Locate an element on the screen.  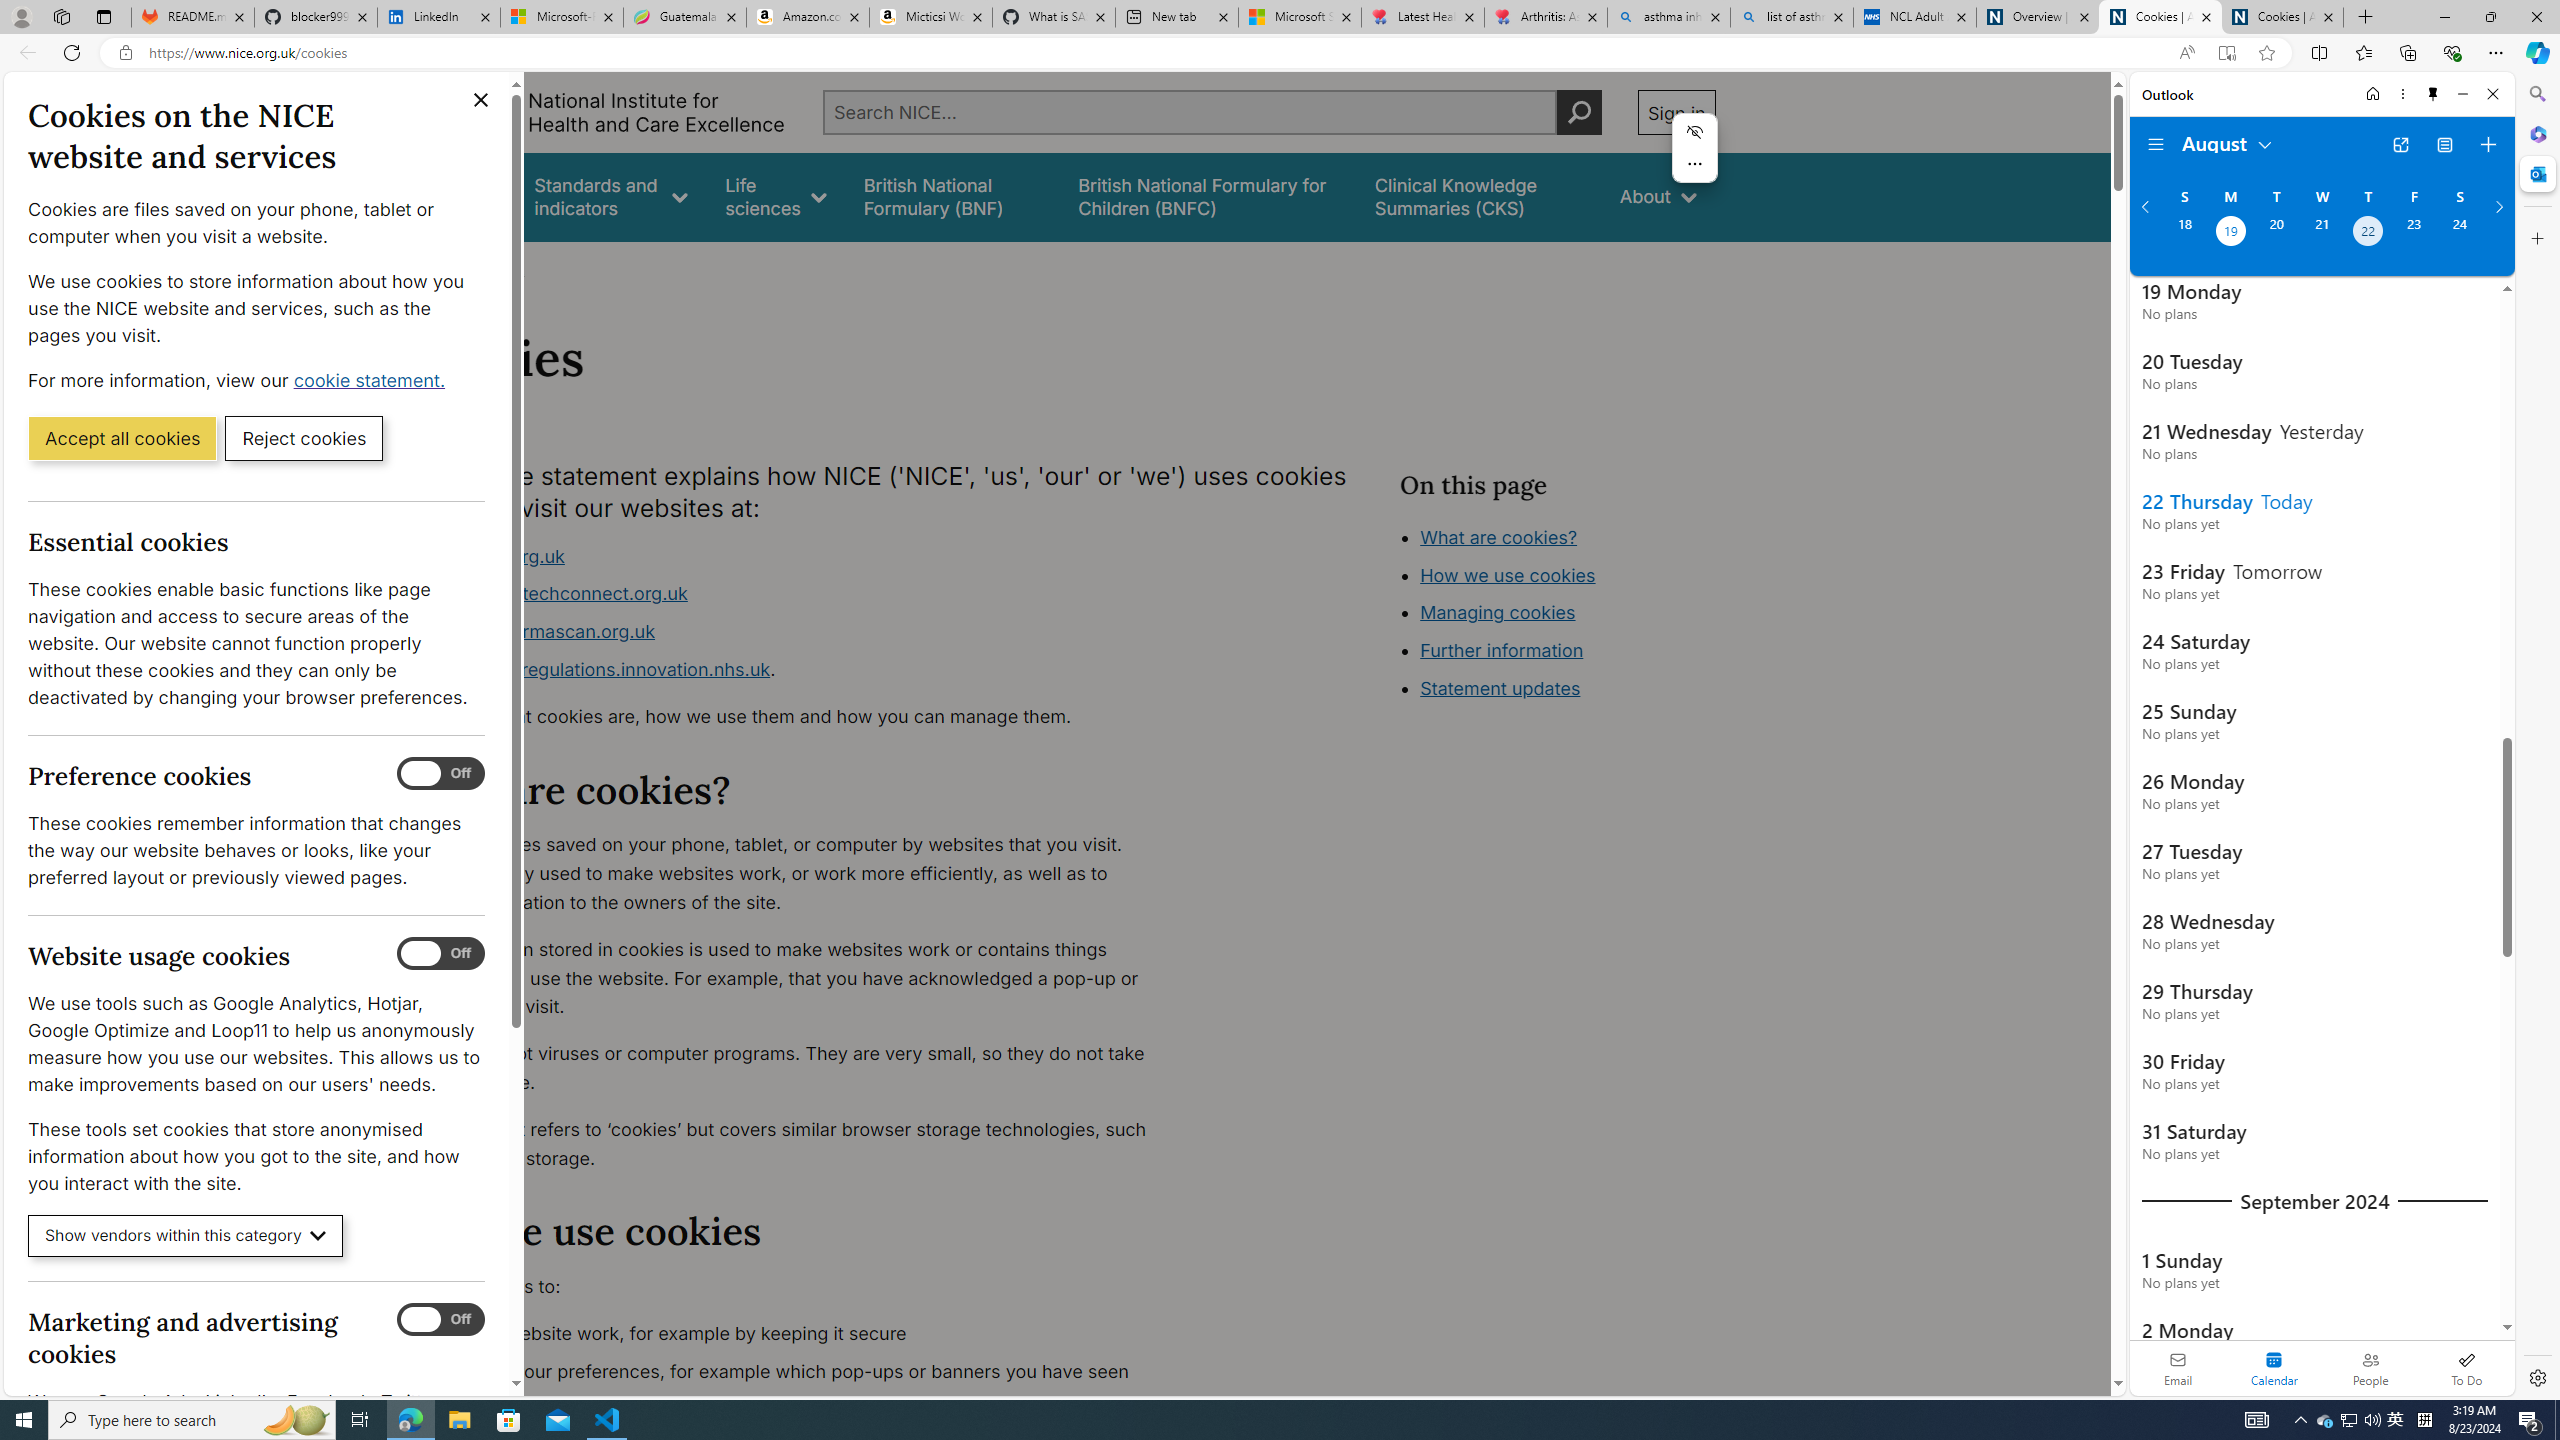
www.ukpharmascan.org.uk is located at coordinates (796, 632).